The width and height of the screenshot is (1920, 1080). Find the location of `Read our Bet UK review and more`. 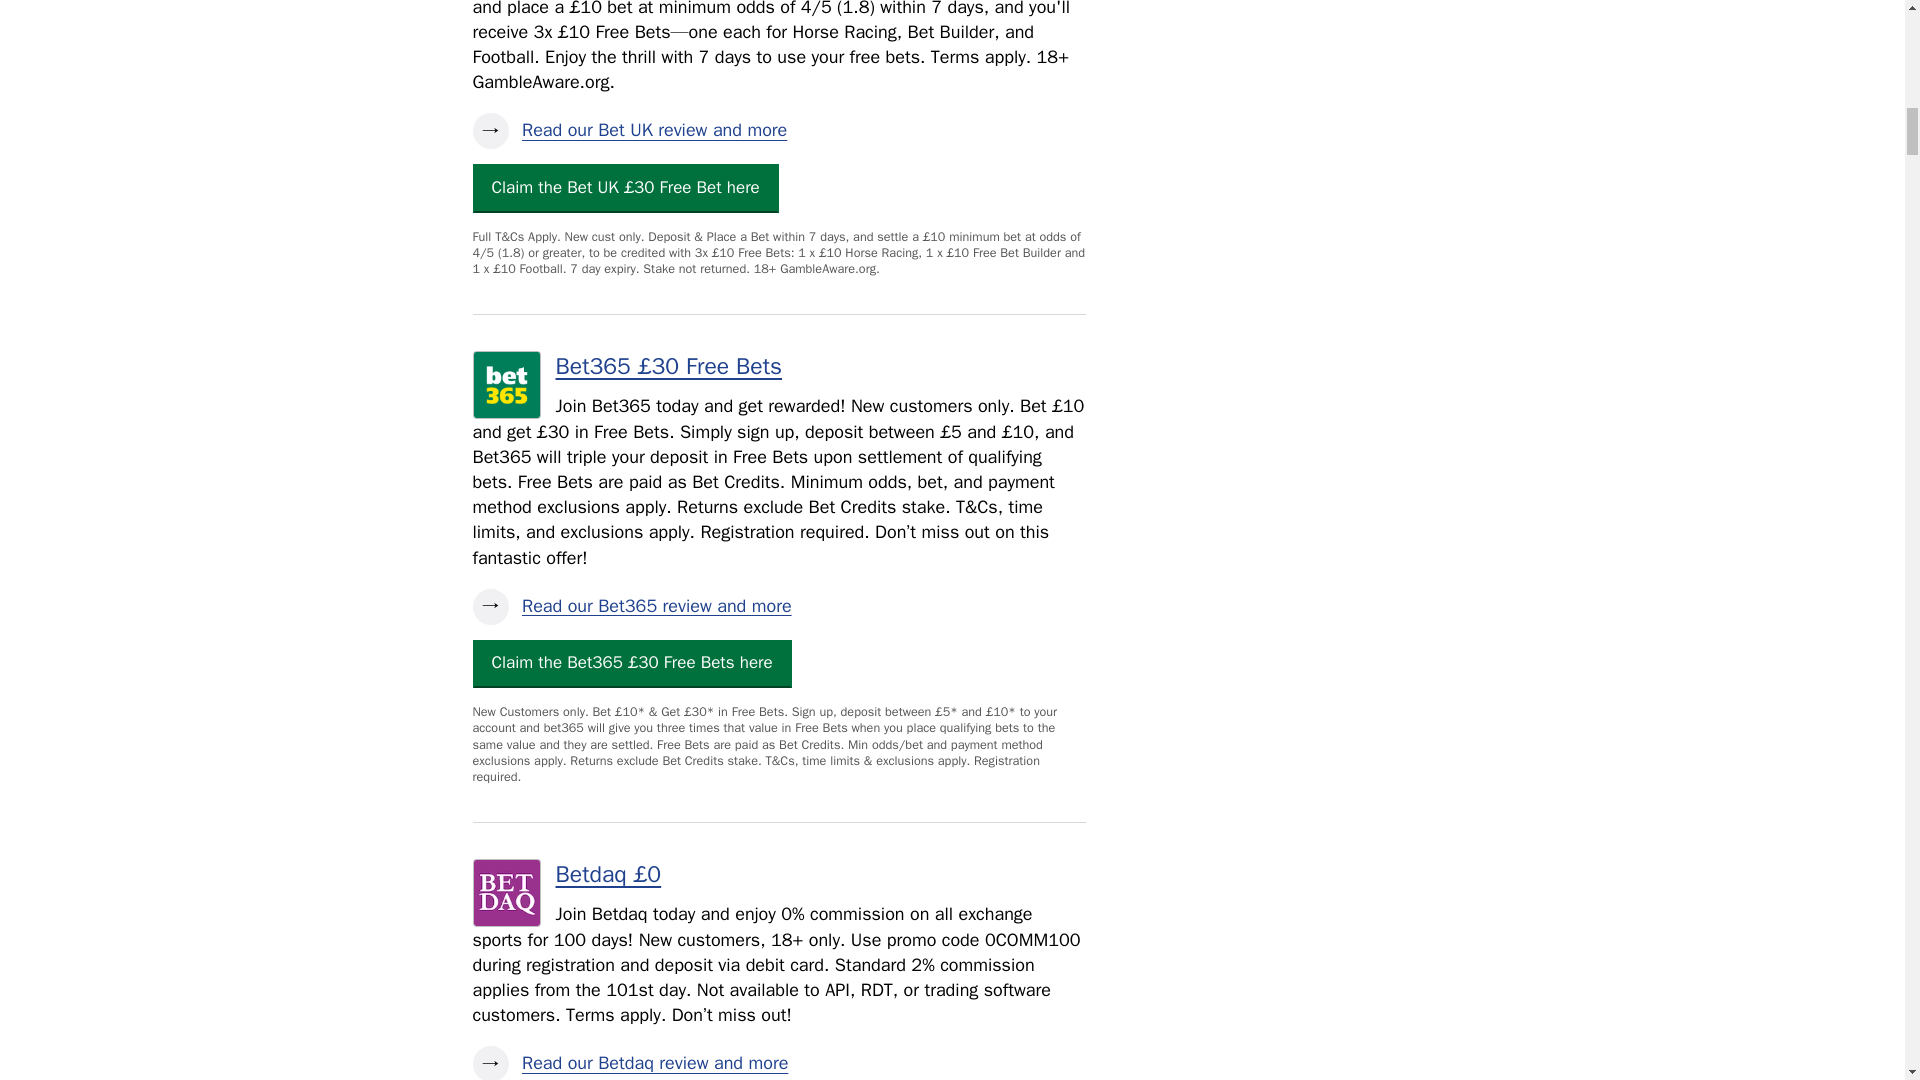

Read our Bet UK review and more is located at coordinates (778, 131).